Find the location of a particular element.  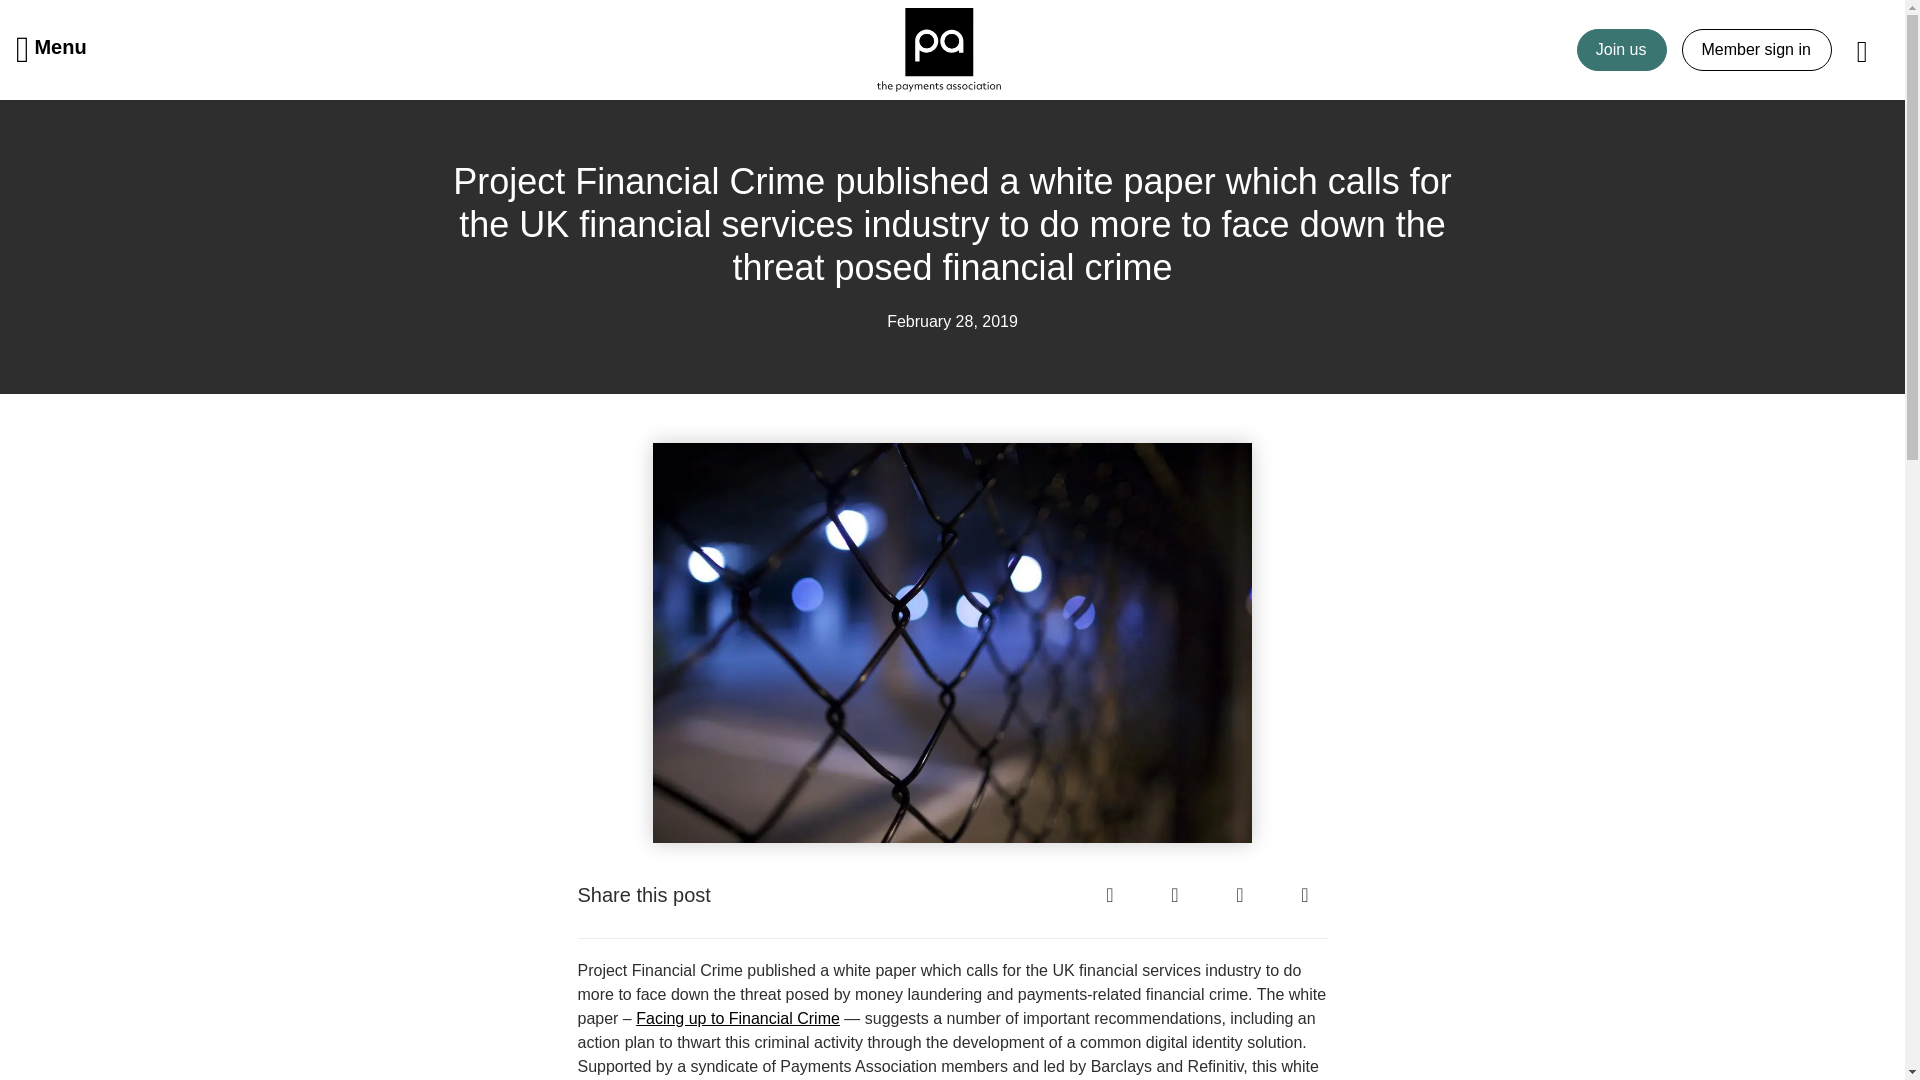

Menu is located at coordinates (52, 49).